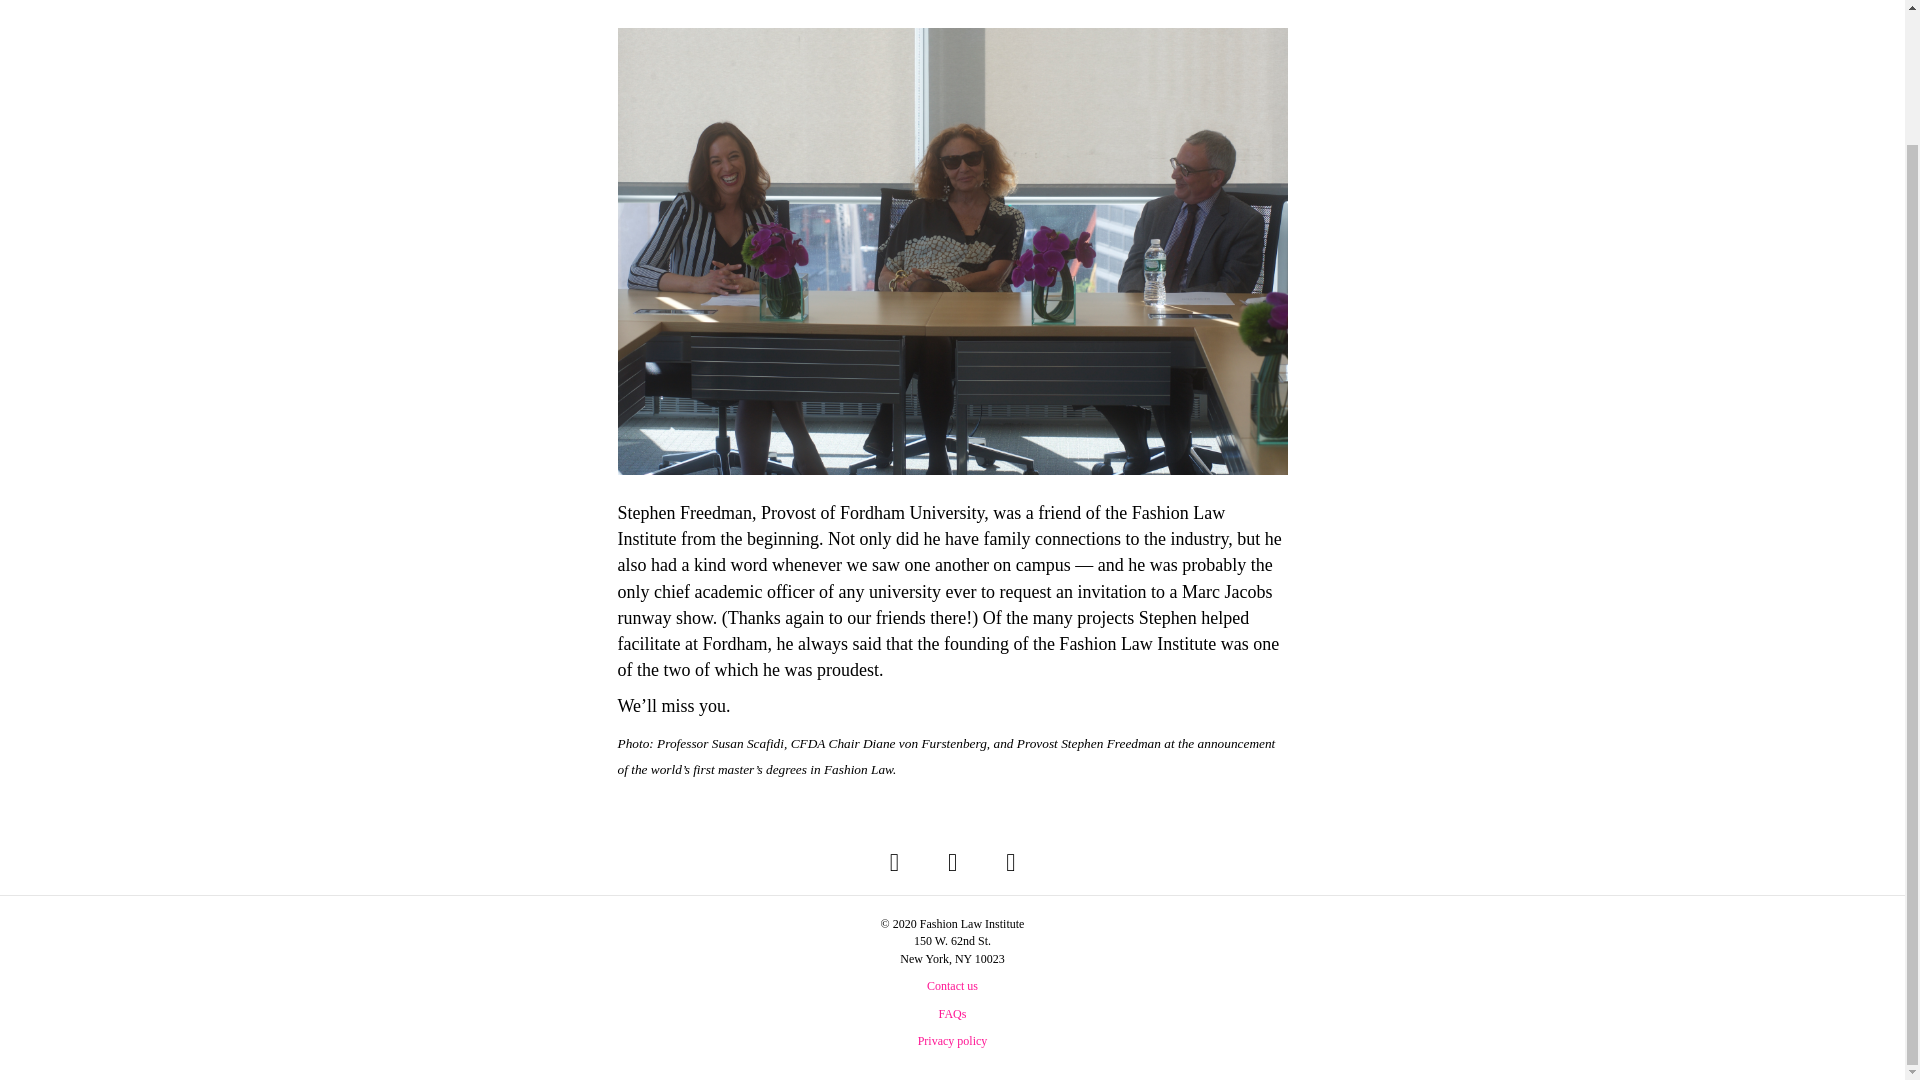 The height and width of the screenshot is (1080, 1920). What do you see at coordinates (952, 985) in the screenshot?
I see `Contact us` at bounding box center [952, 985].